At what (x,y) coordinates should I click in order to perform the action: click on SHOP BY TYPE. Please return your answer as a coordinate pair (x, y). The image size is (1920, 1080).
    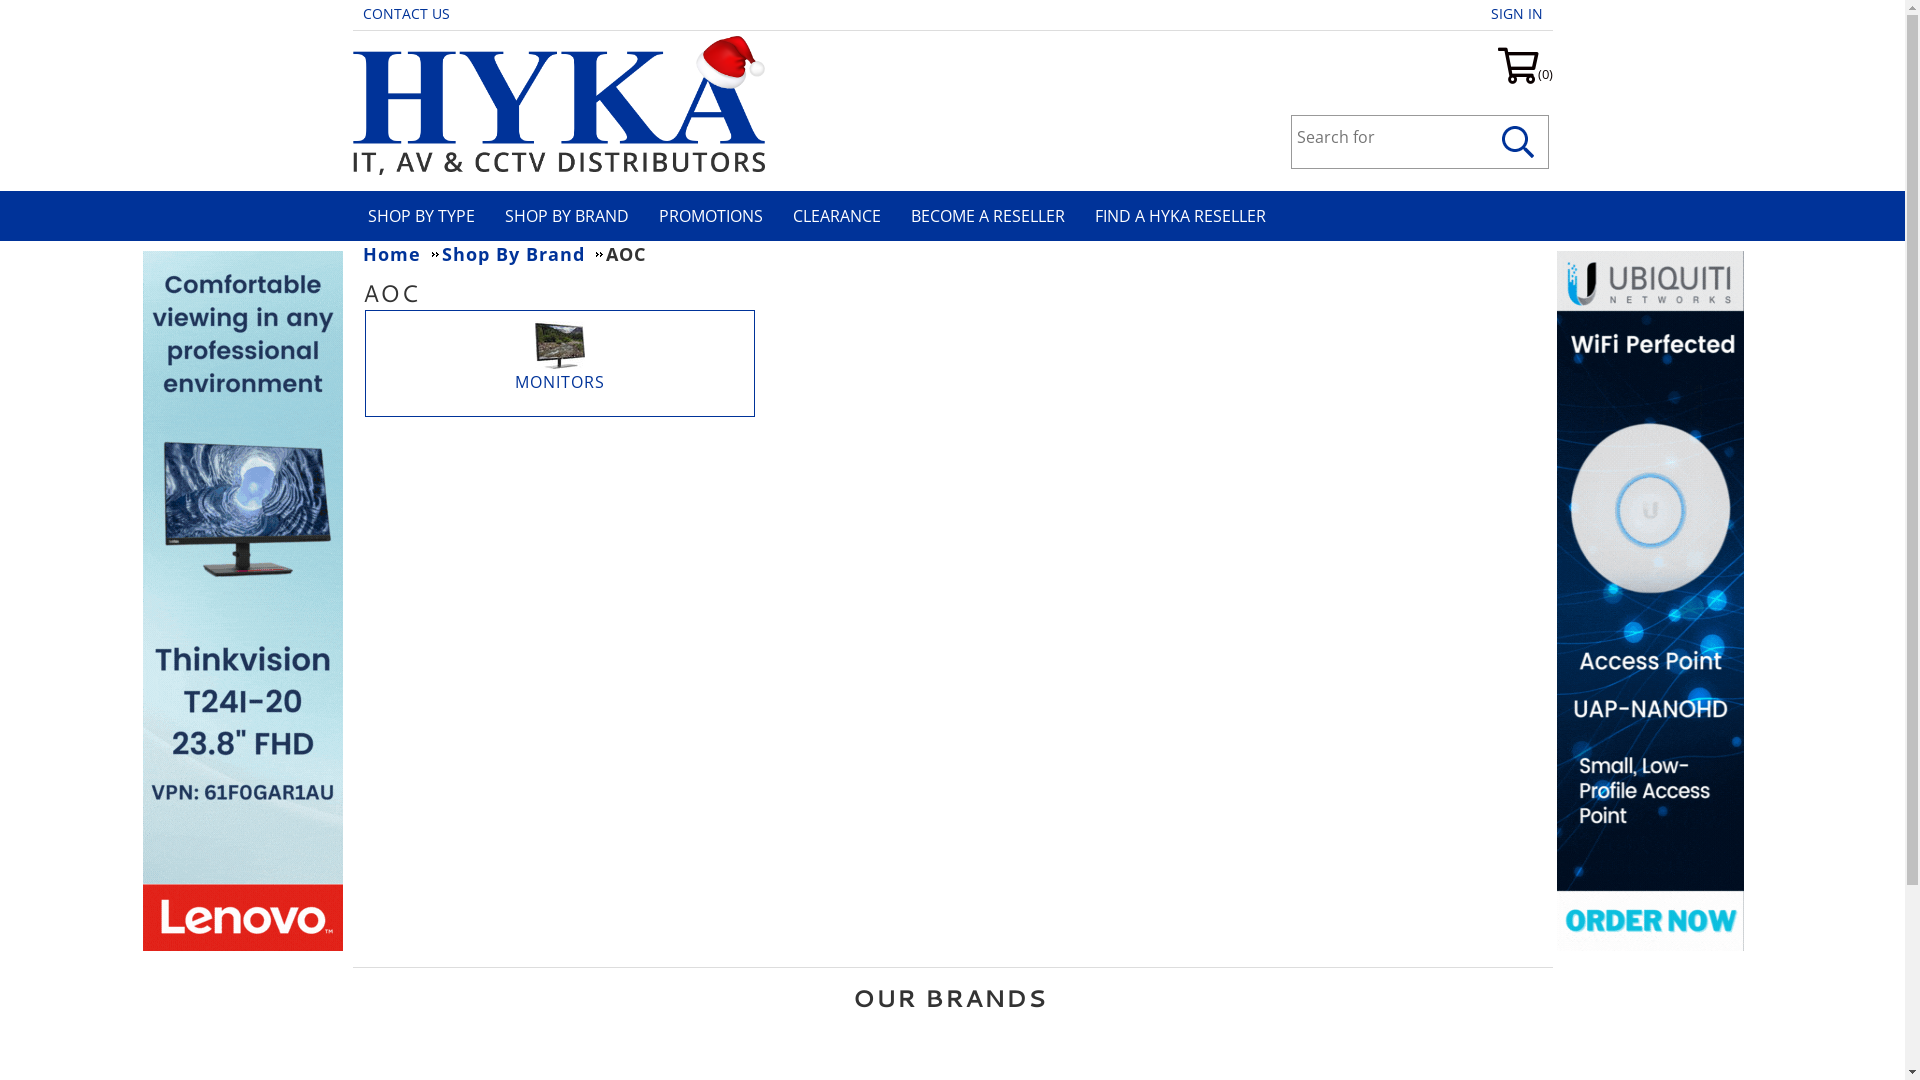
    Looking at the image, I should click on (428, 216).